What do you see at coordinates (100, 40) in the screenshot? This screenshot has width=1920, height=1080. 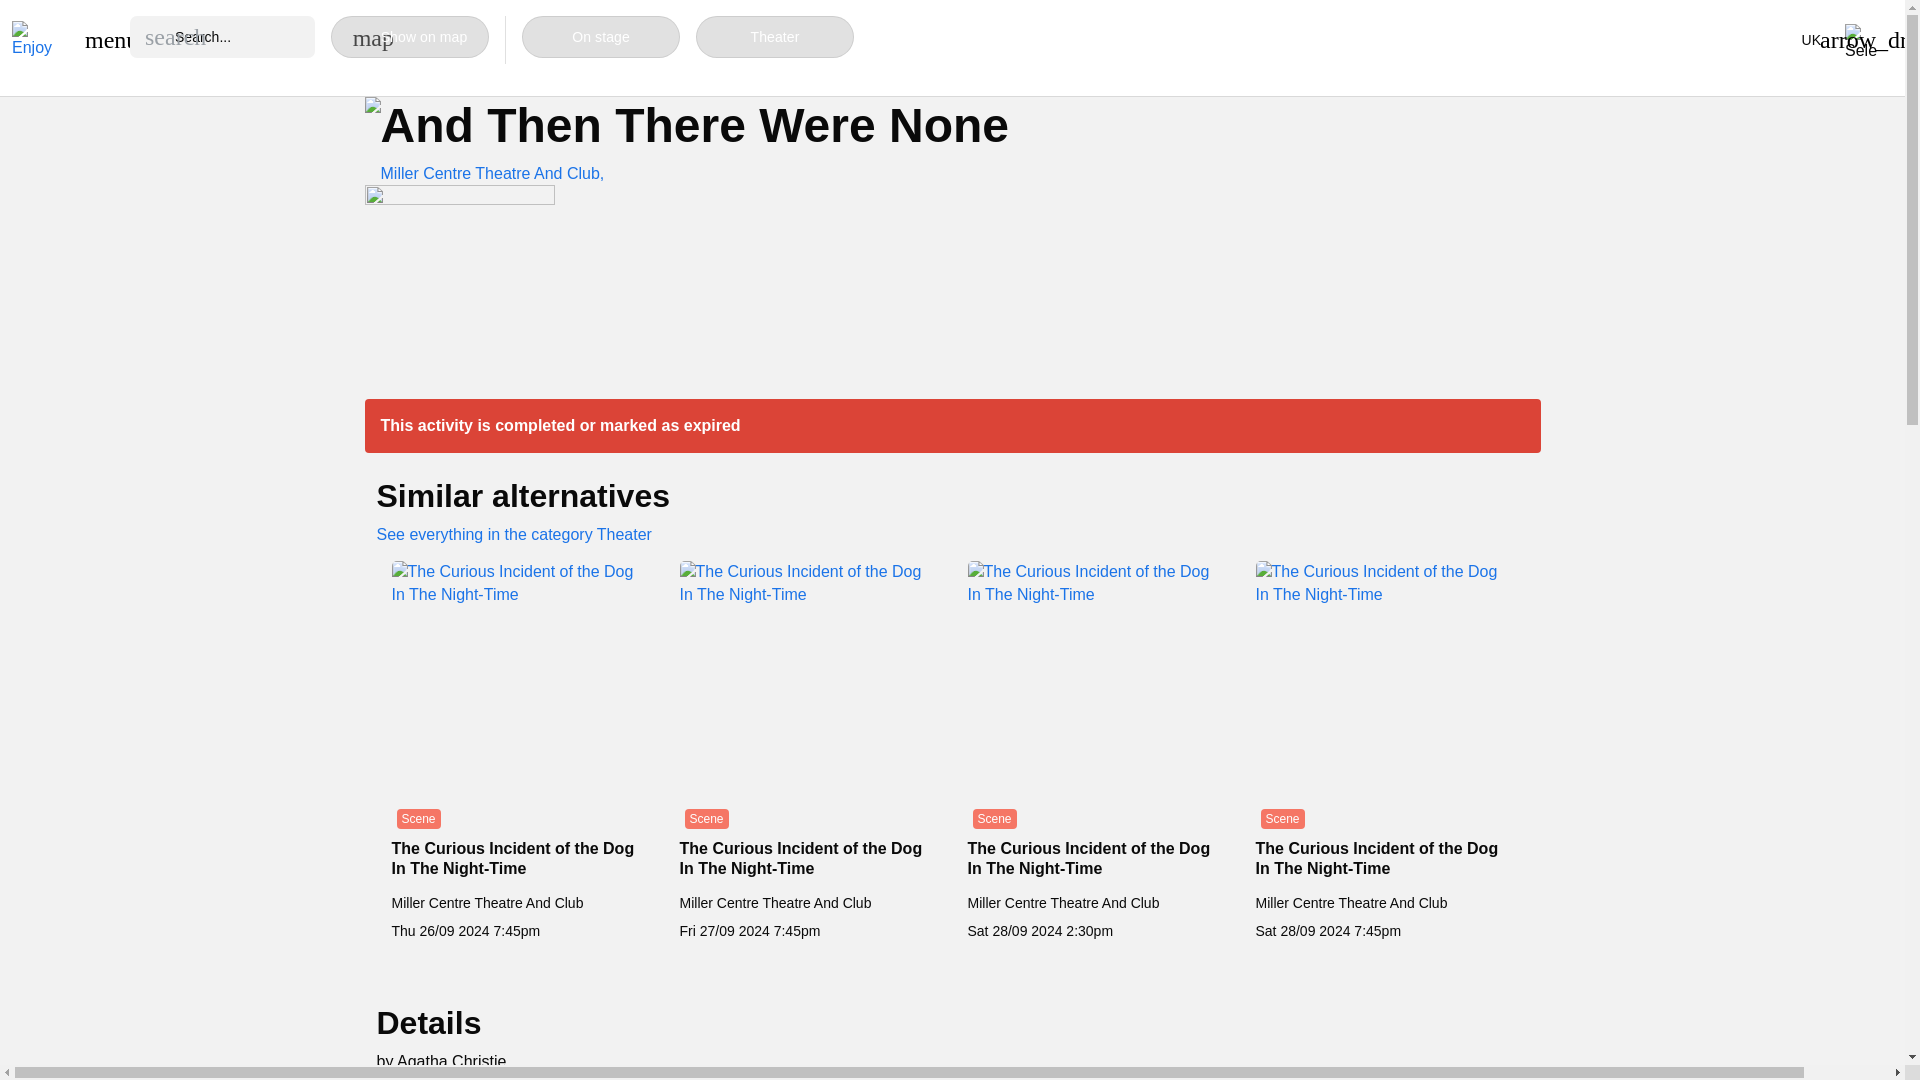 I see `menu` at bounding box center [100, 40].